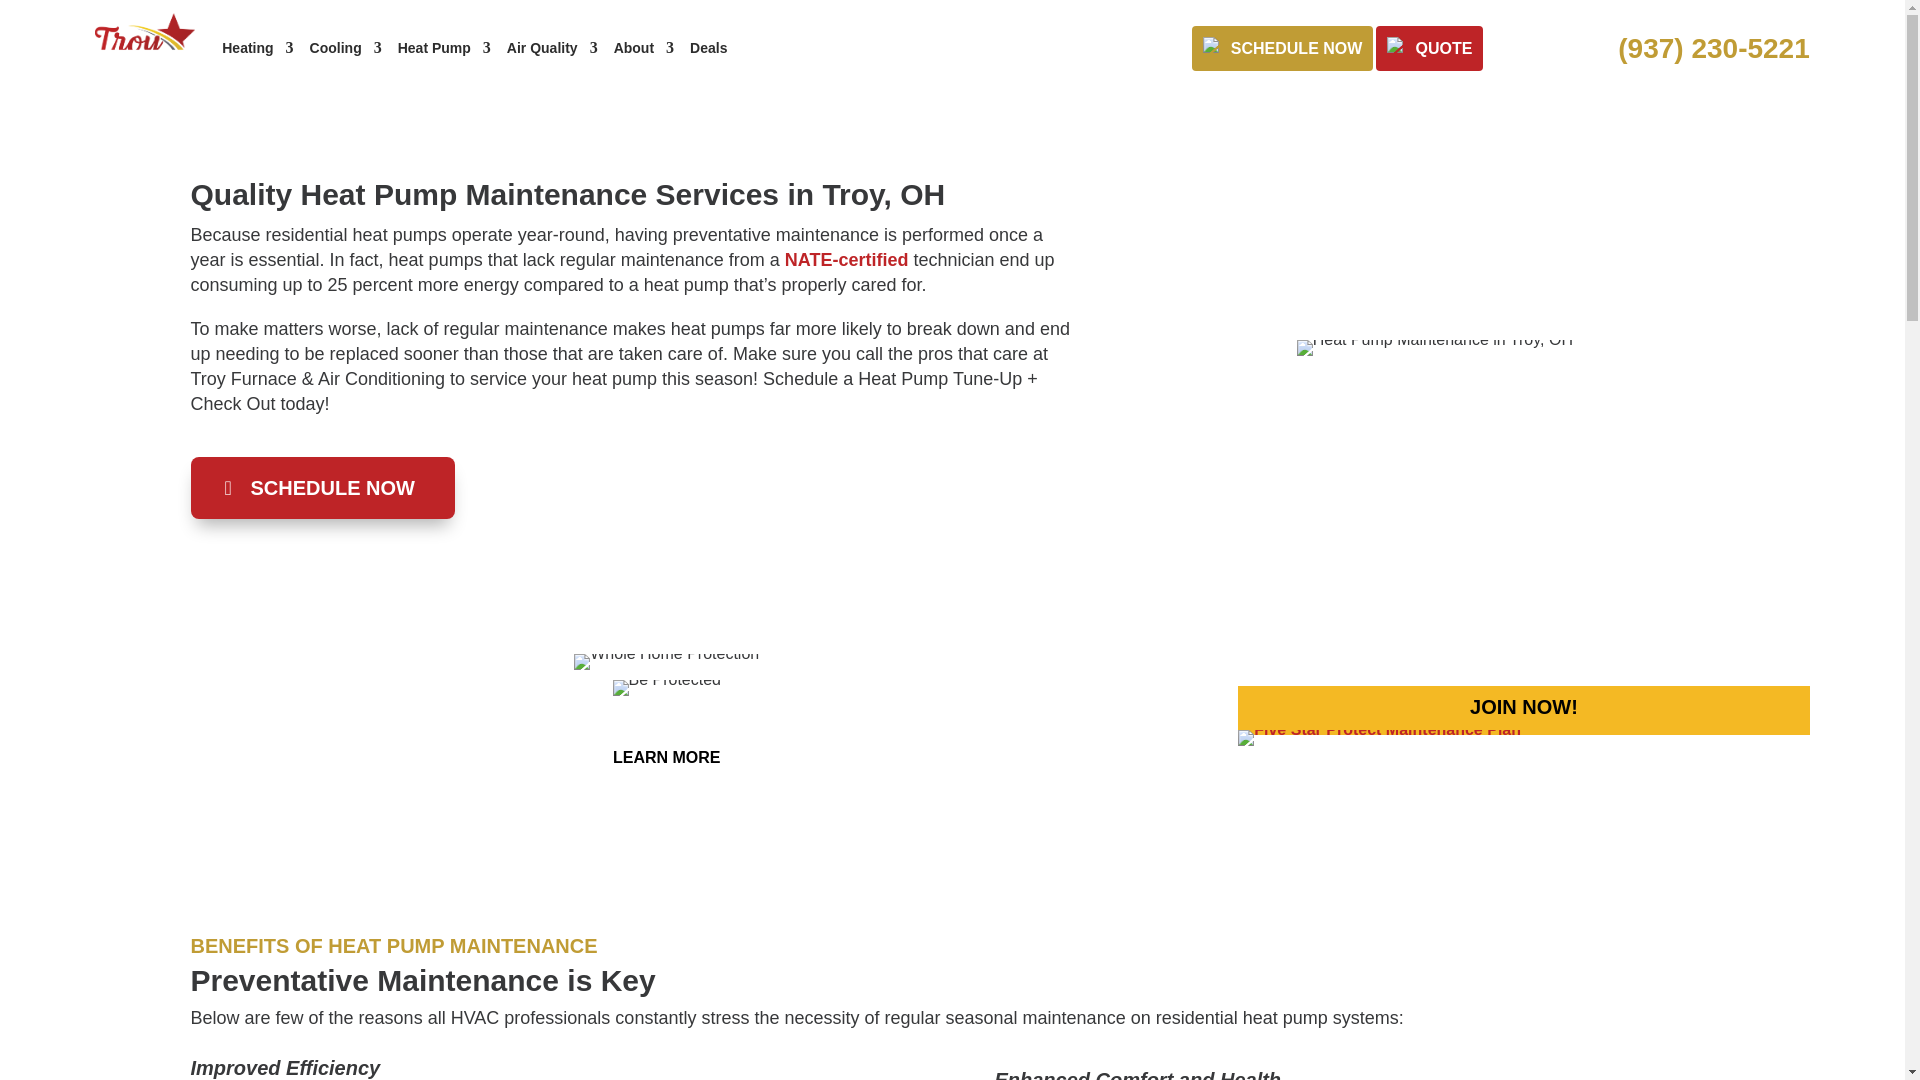 The height and width of the screenshot is (1080, 1920). I want to click on Be Protected, so click(666, 688).